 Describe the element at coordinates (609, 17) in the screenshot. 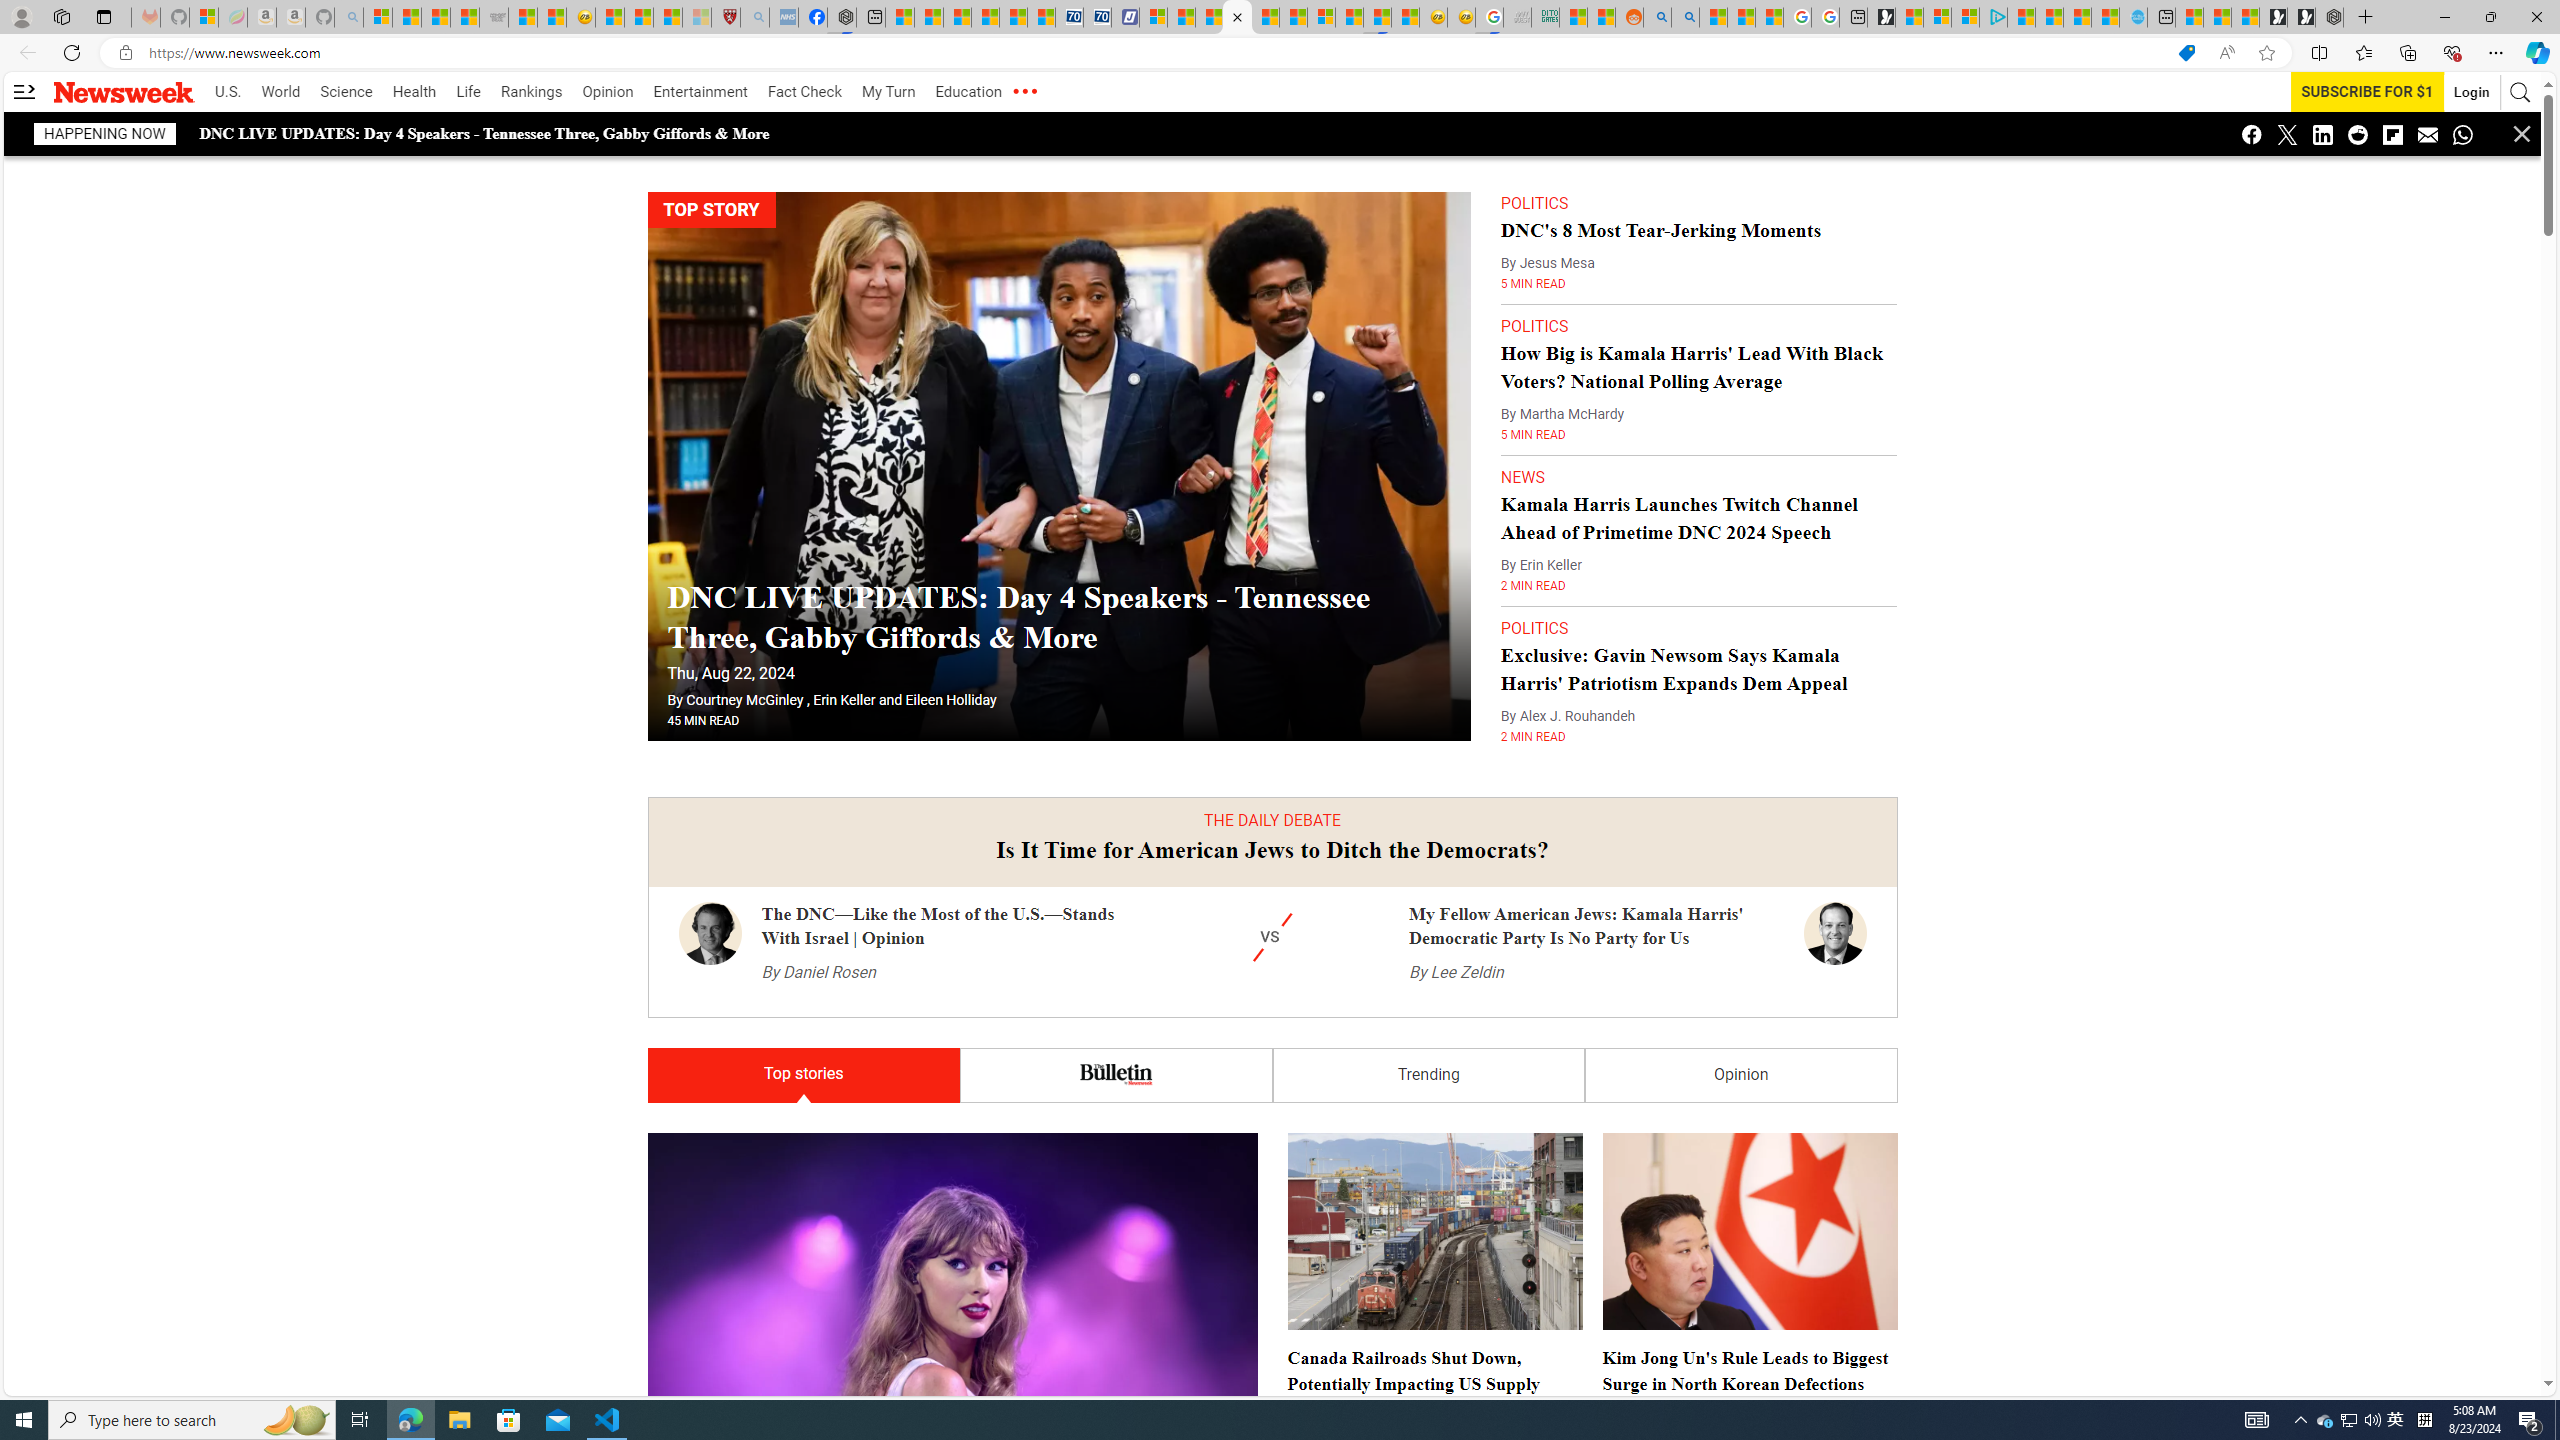

I see `Recipes - MSN` at that location.